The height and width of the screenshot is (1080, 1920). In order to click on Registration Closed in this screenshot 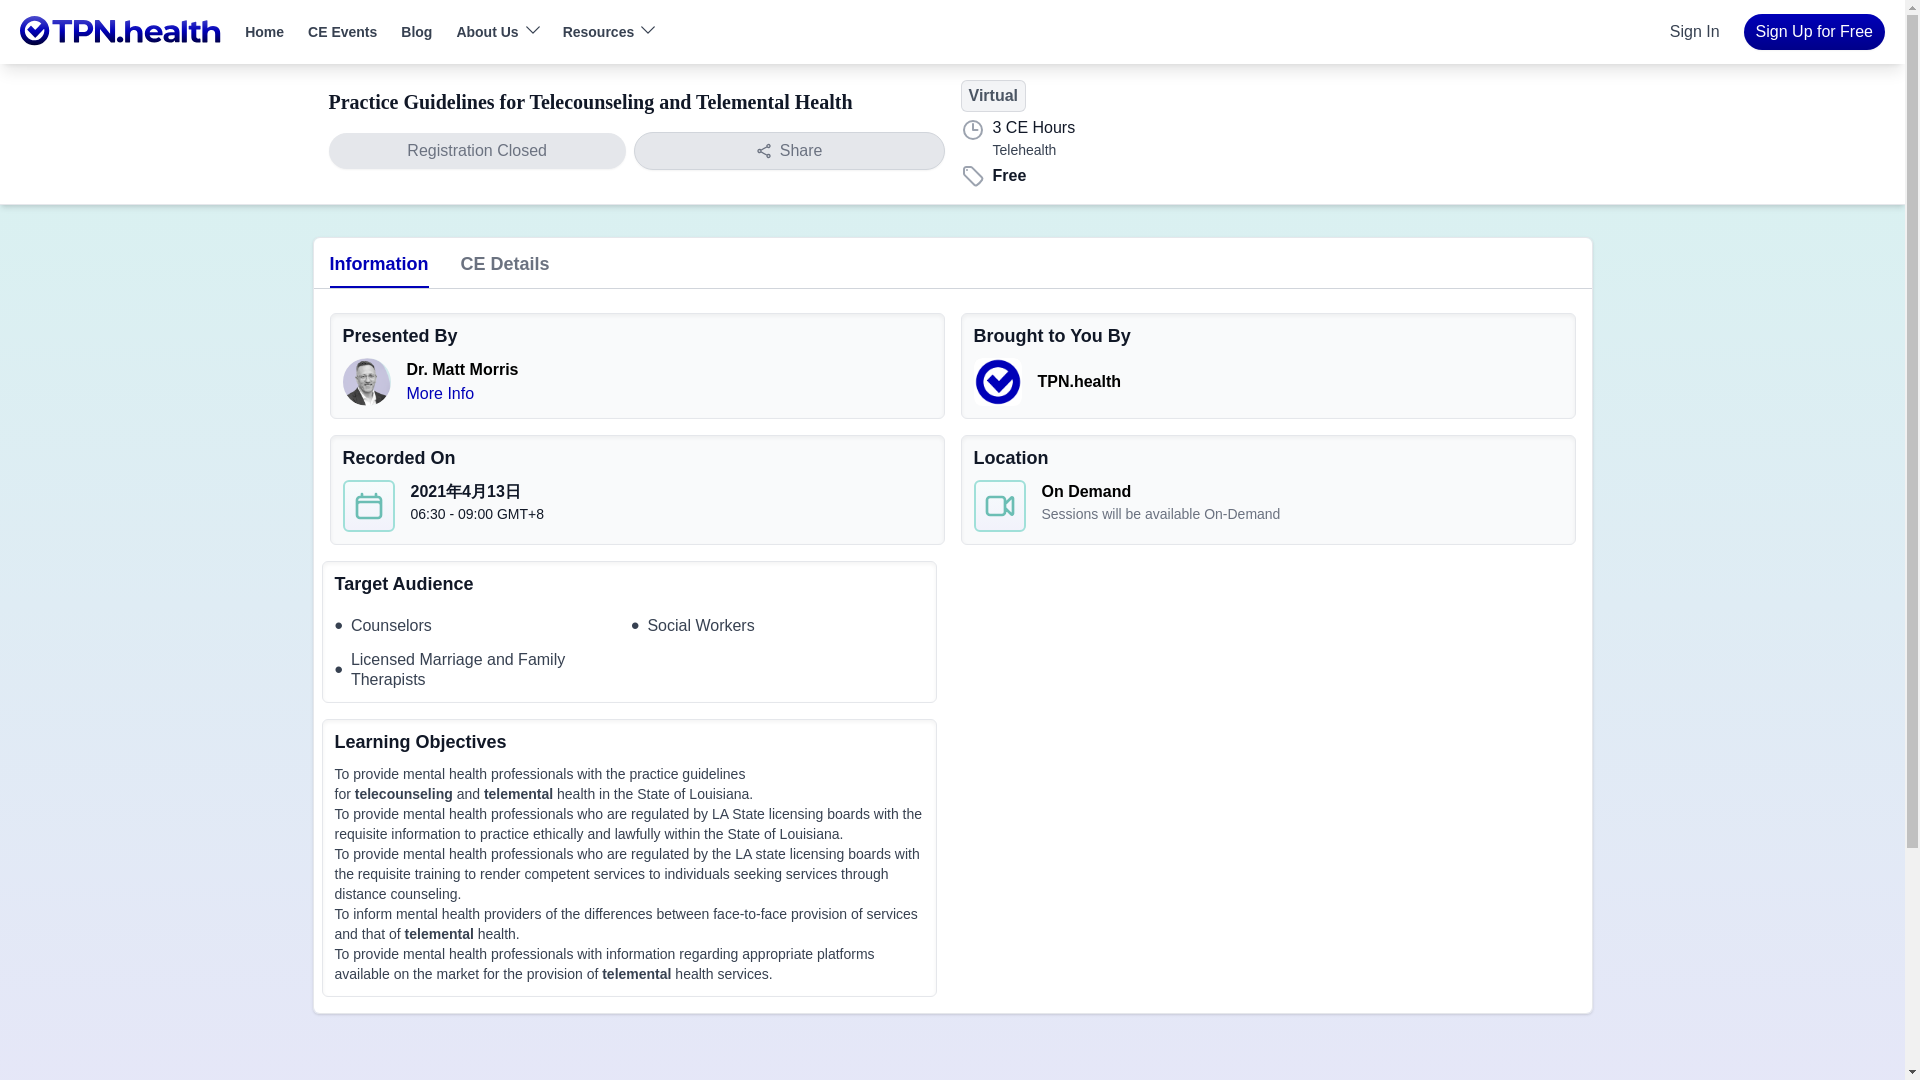, I will do `click(476, 150)`.